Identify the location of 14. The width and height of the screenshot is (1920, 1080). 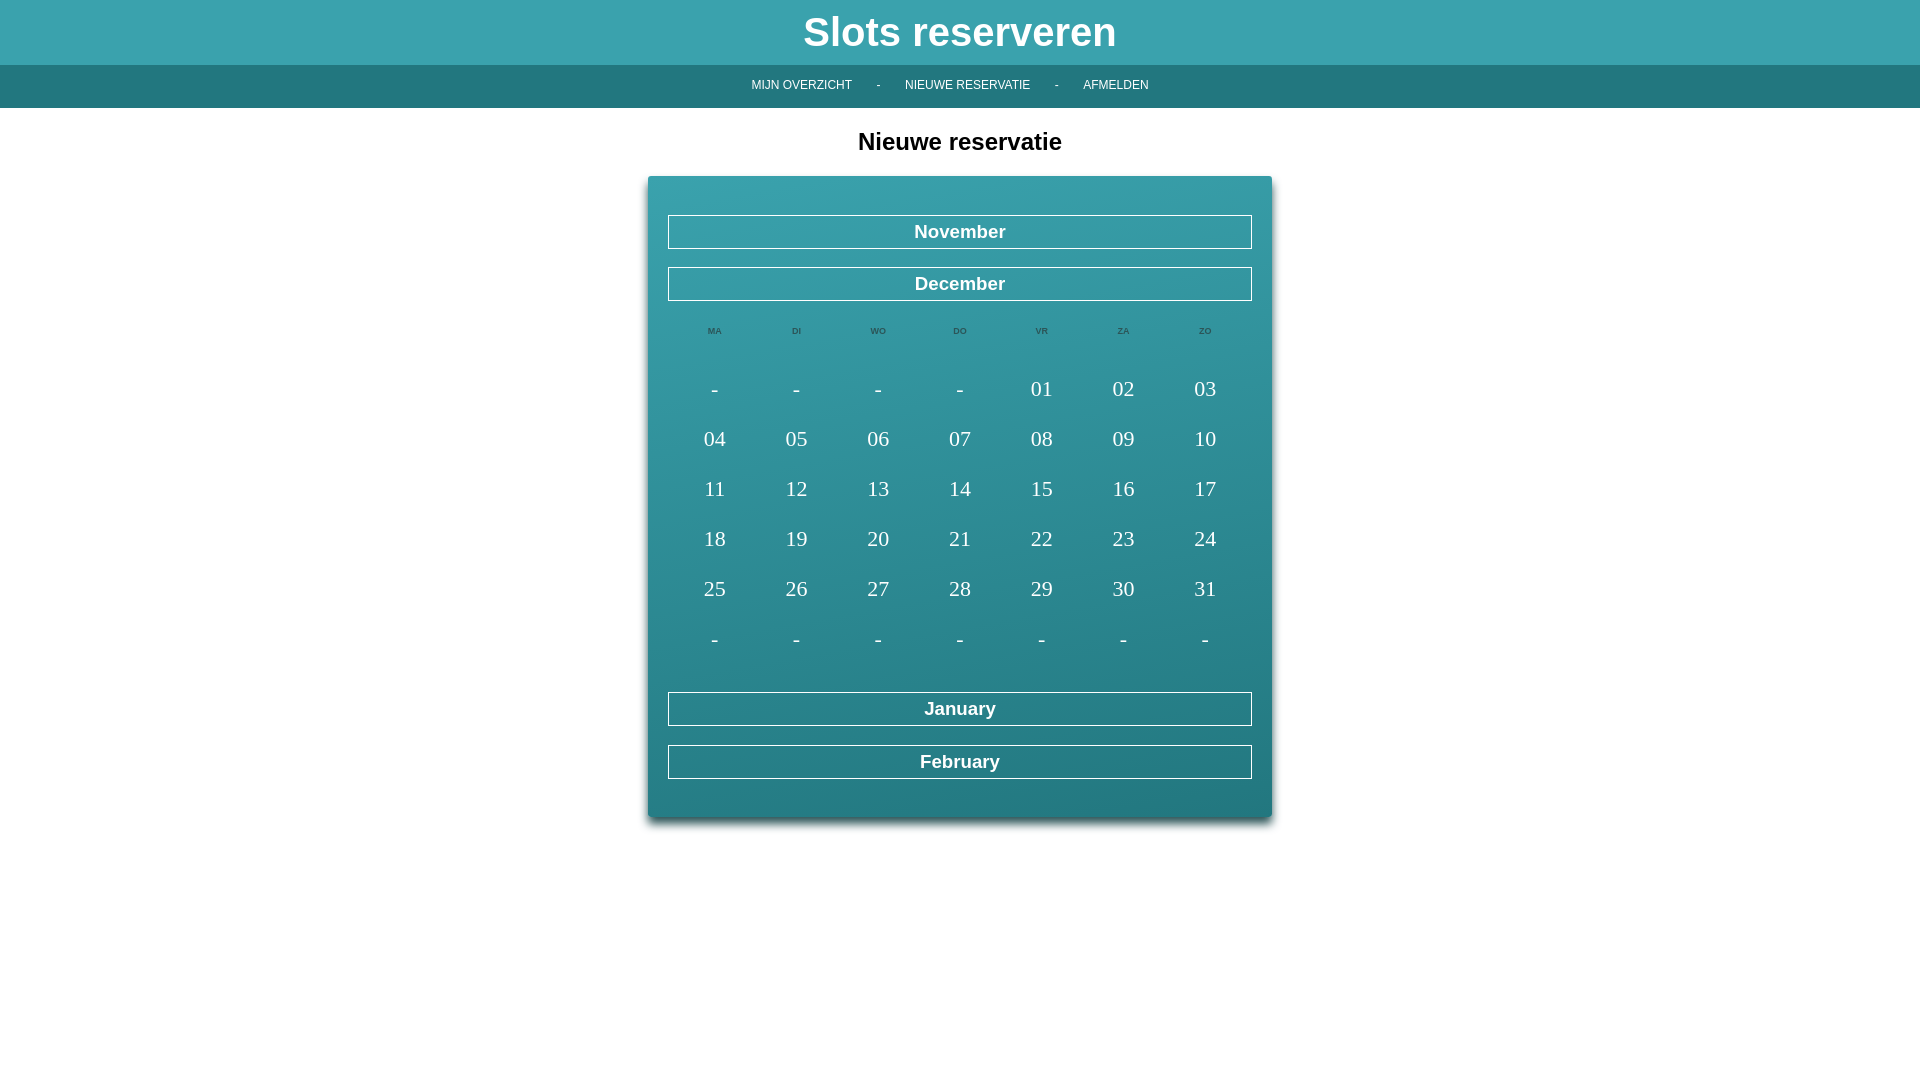
(960, 490).